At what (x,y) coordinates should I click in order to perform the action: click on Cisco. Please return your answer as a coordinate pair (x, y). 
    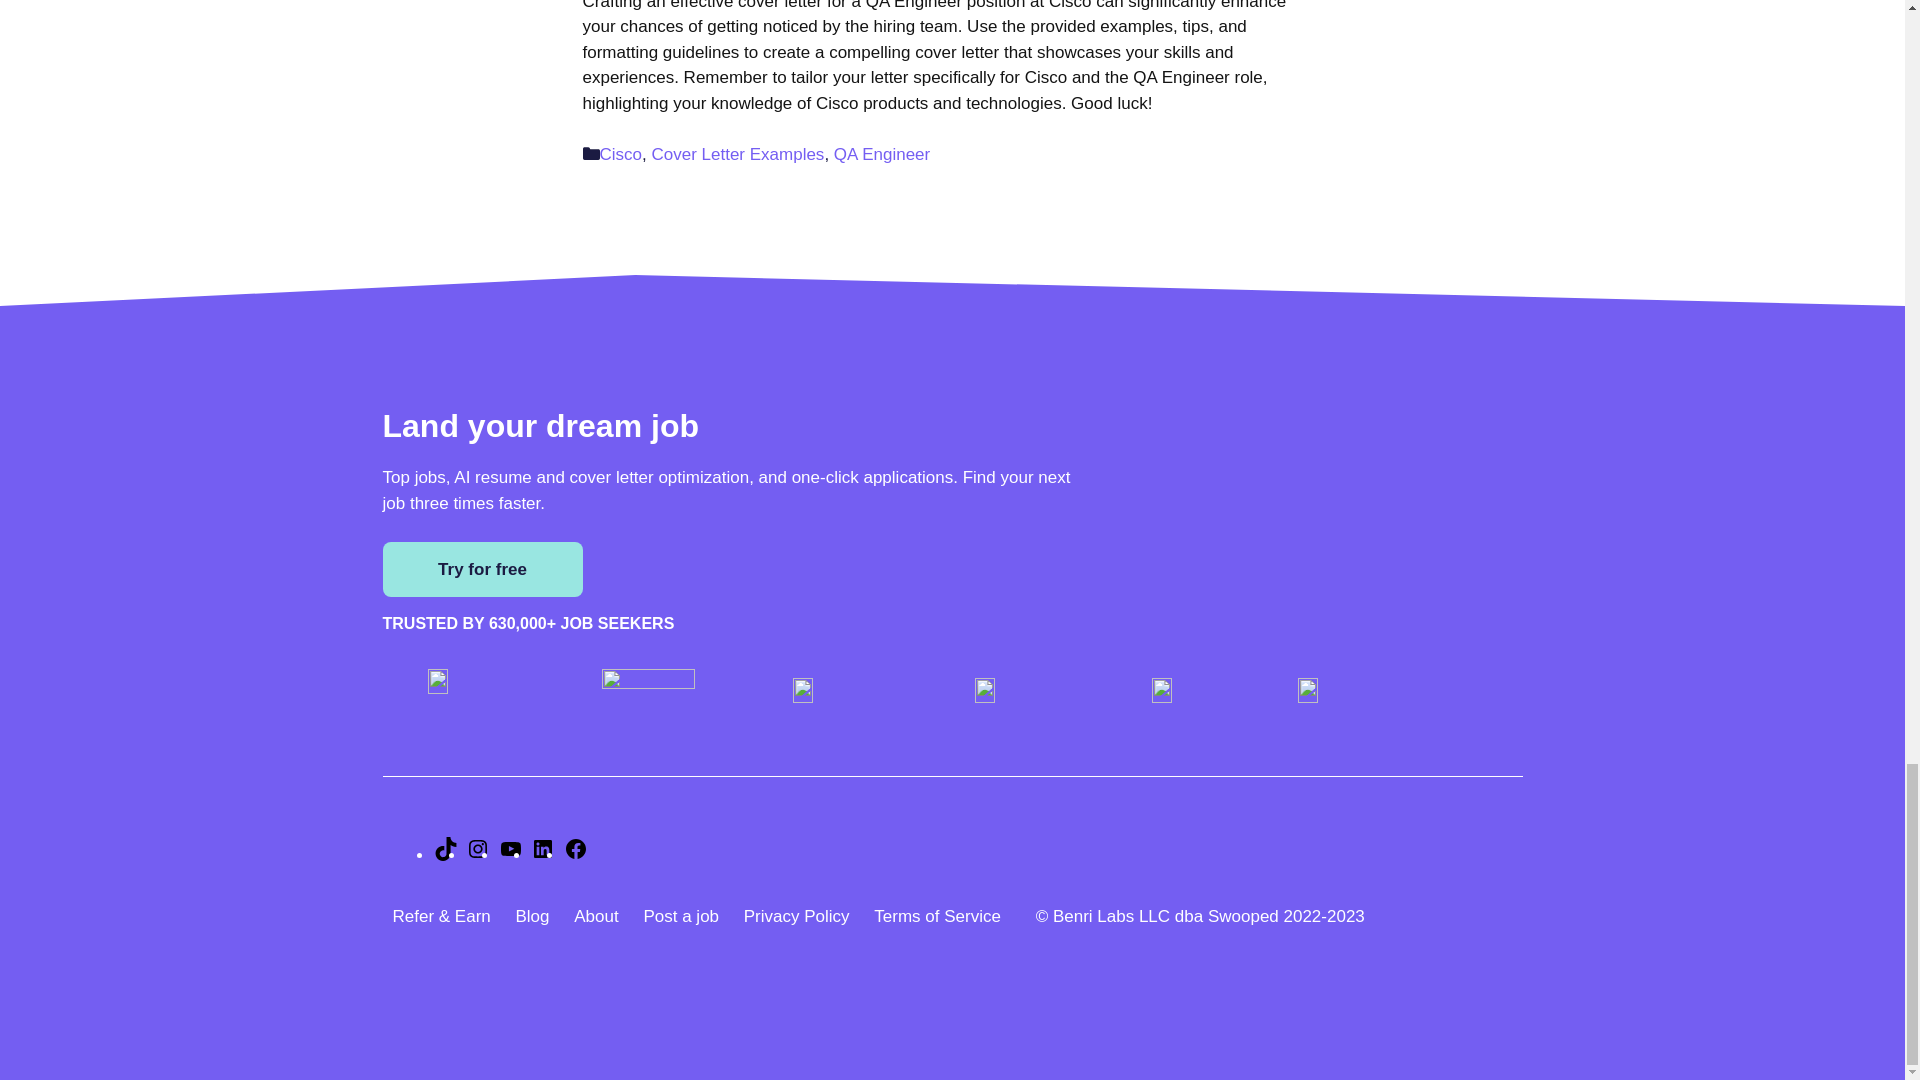
    Looking at the image, I should click on (621, 154).